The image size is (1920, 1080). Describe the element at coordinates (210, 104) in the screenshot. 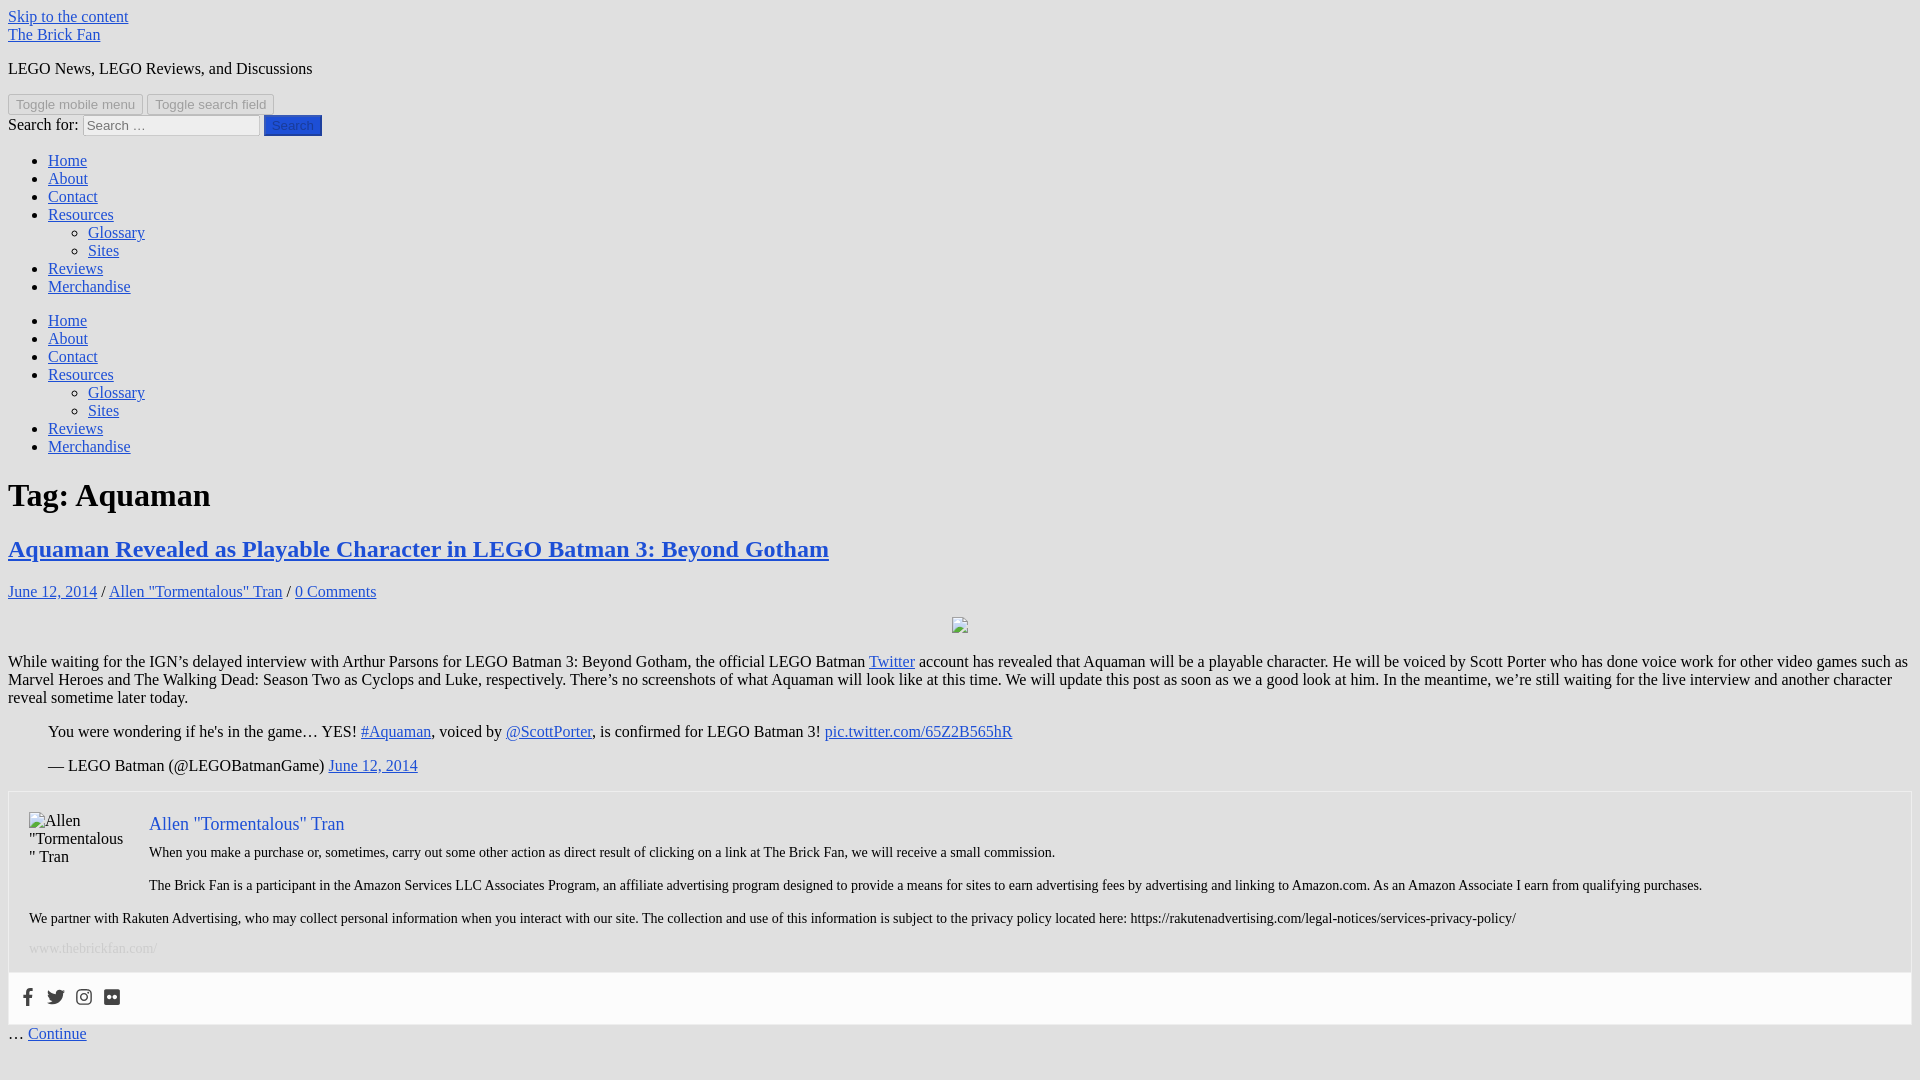

I see `Toggle search field` at that location.